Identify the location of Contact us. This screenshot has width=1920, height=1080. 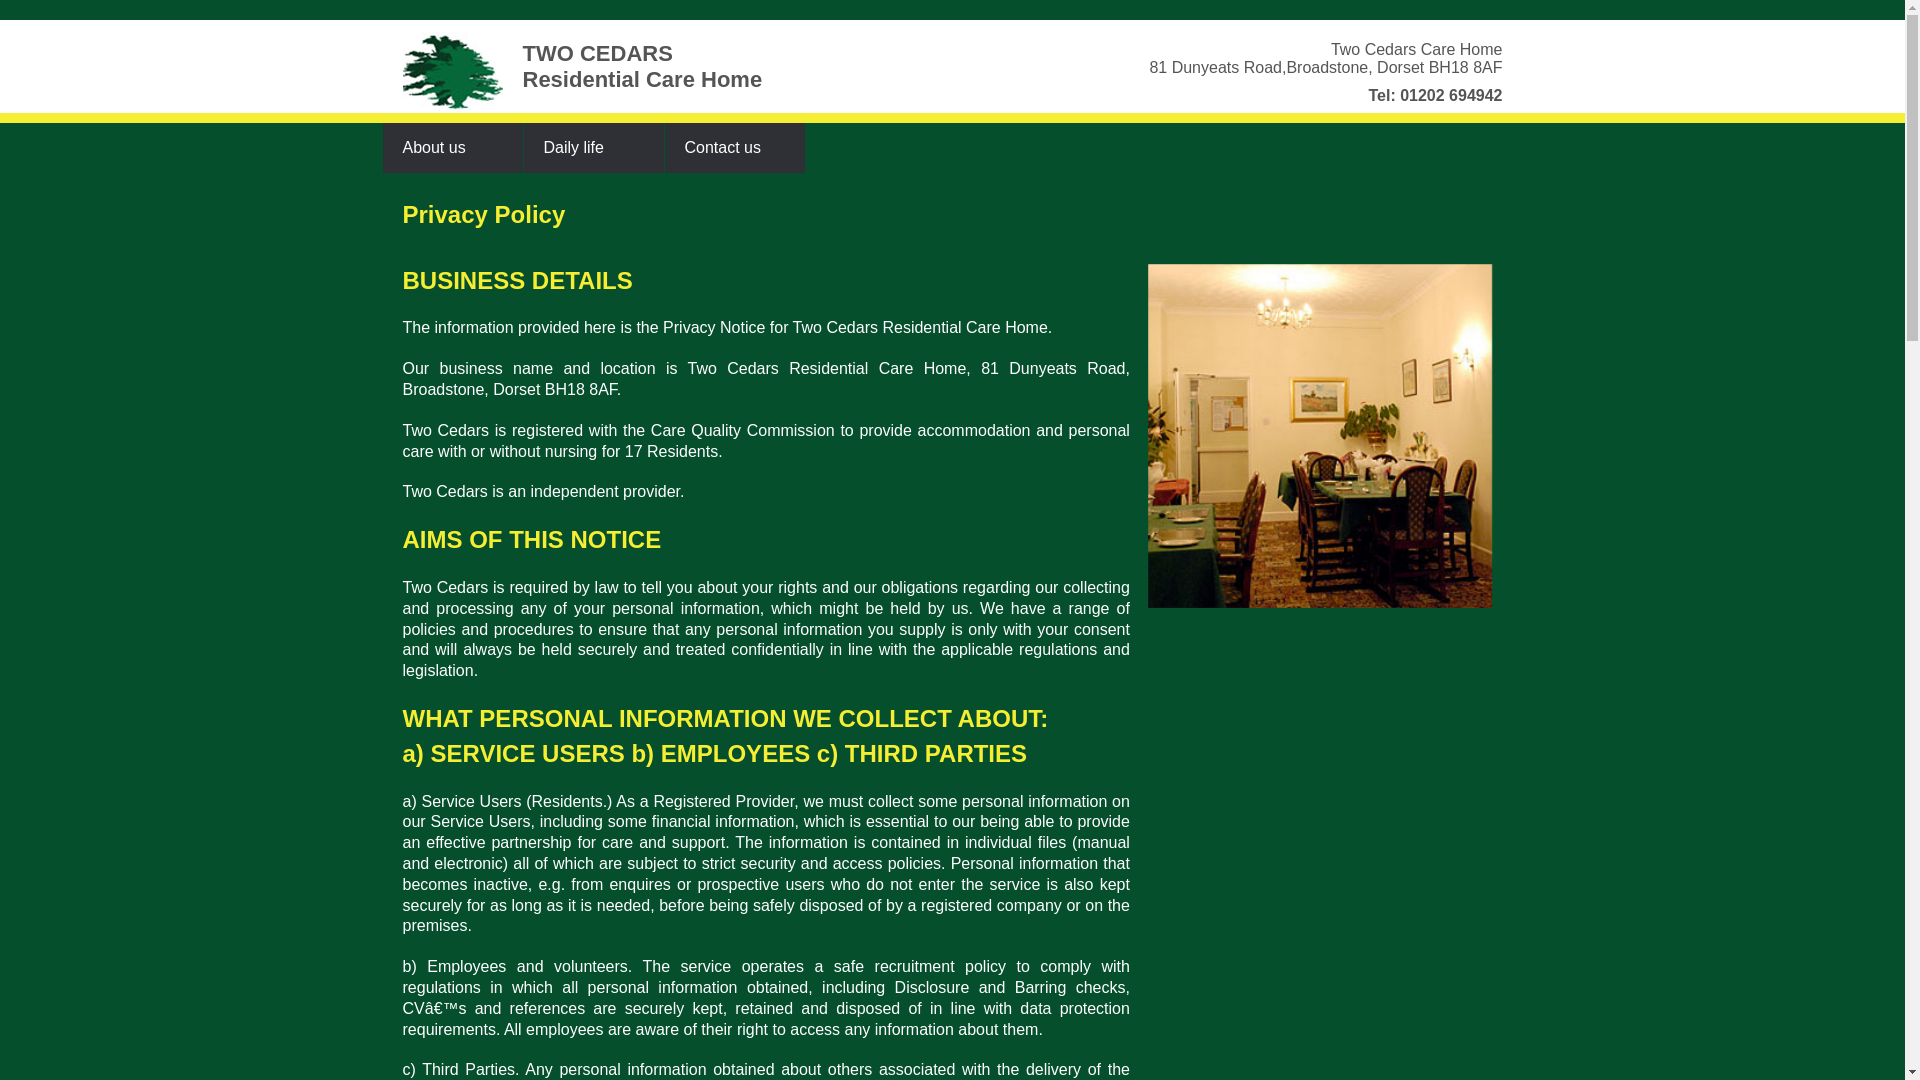
(734, 148).